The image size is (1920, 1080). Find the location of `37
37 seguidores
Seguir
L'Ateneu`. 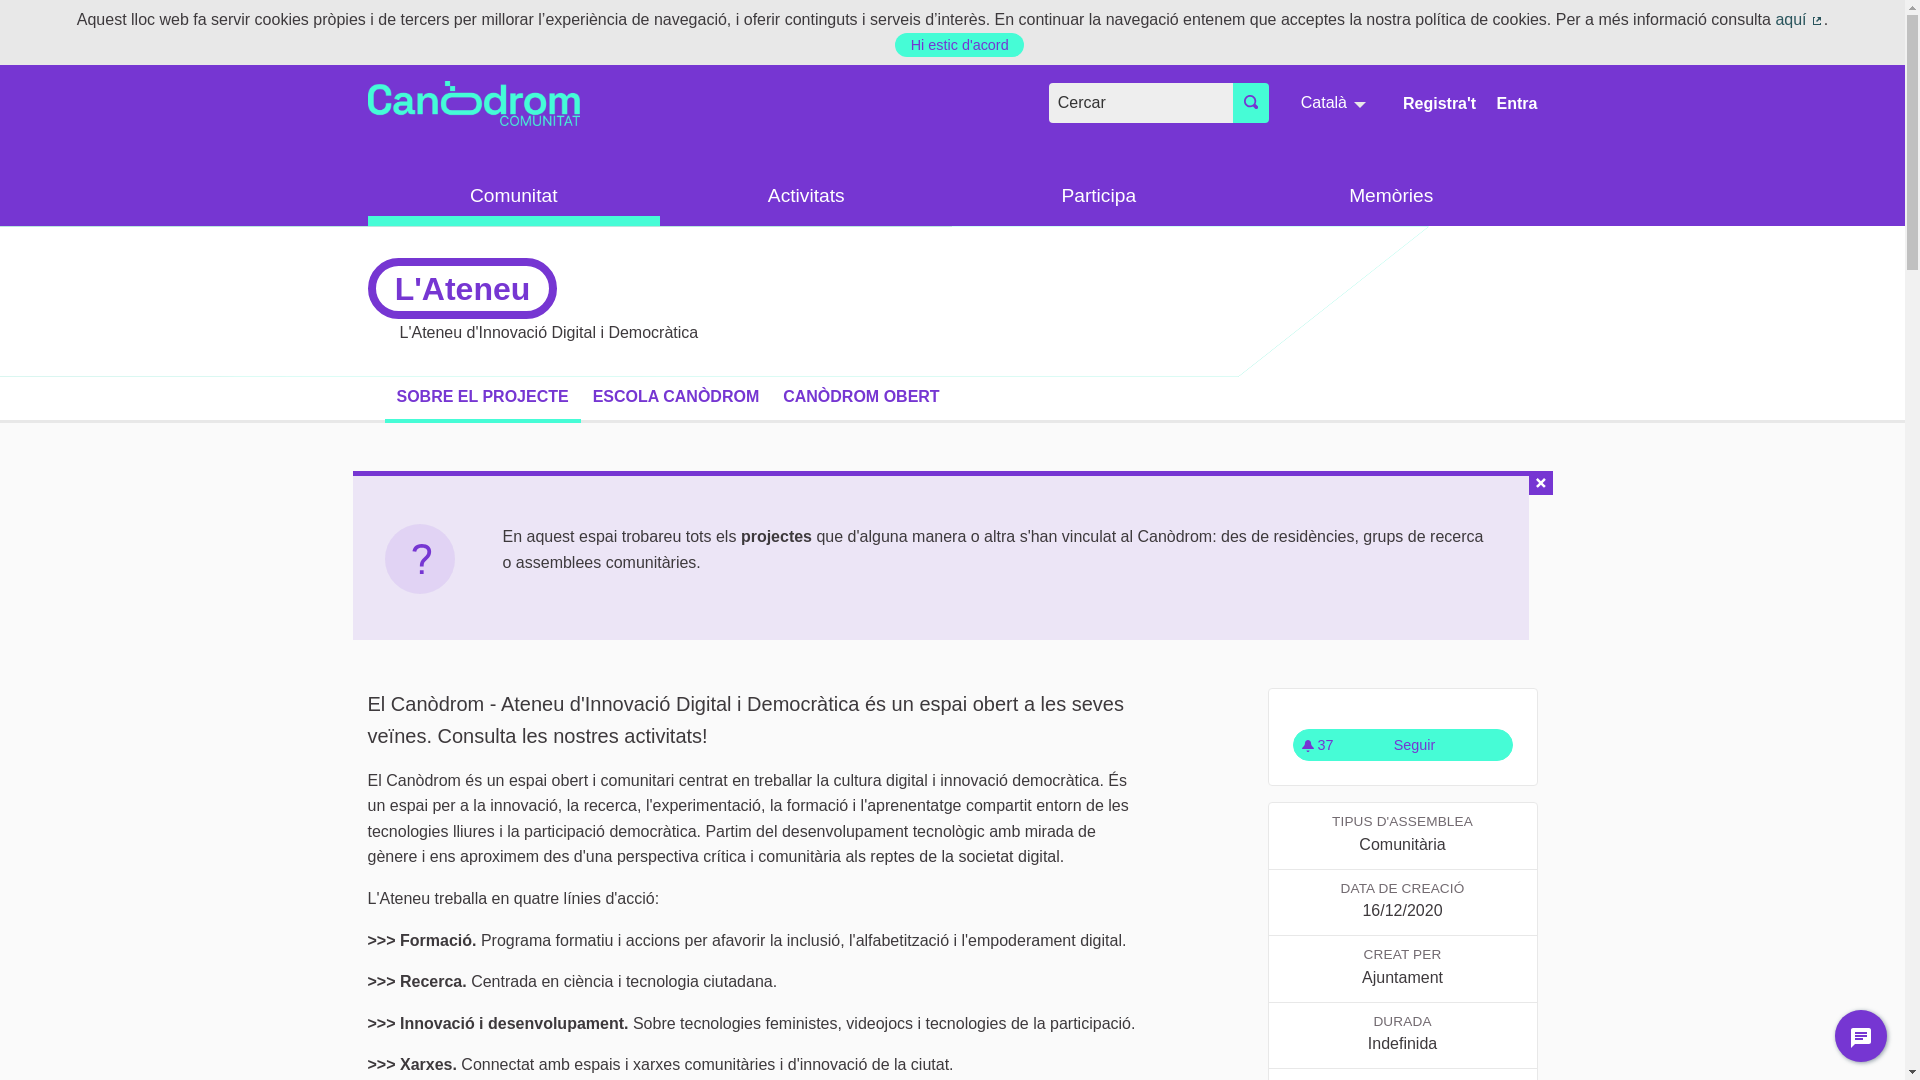

37
37 seguidores
Seguir
L'Ateneu is located at coordinates (1402, 745).